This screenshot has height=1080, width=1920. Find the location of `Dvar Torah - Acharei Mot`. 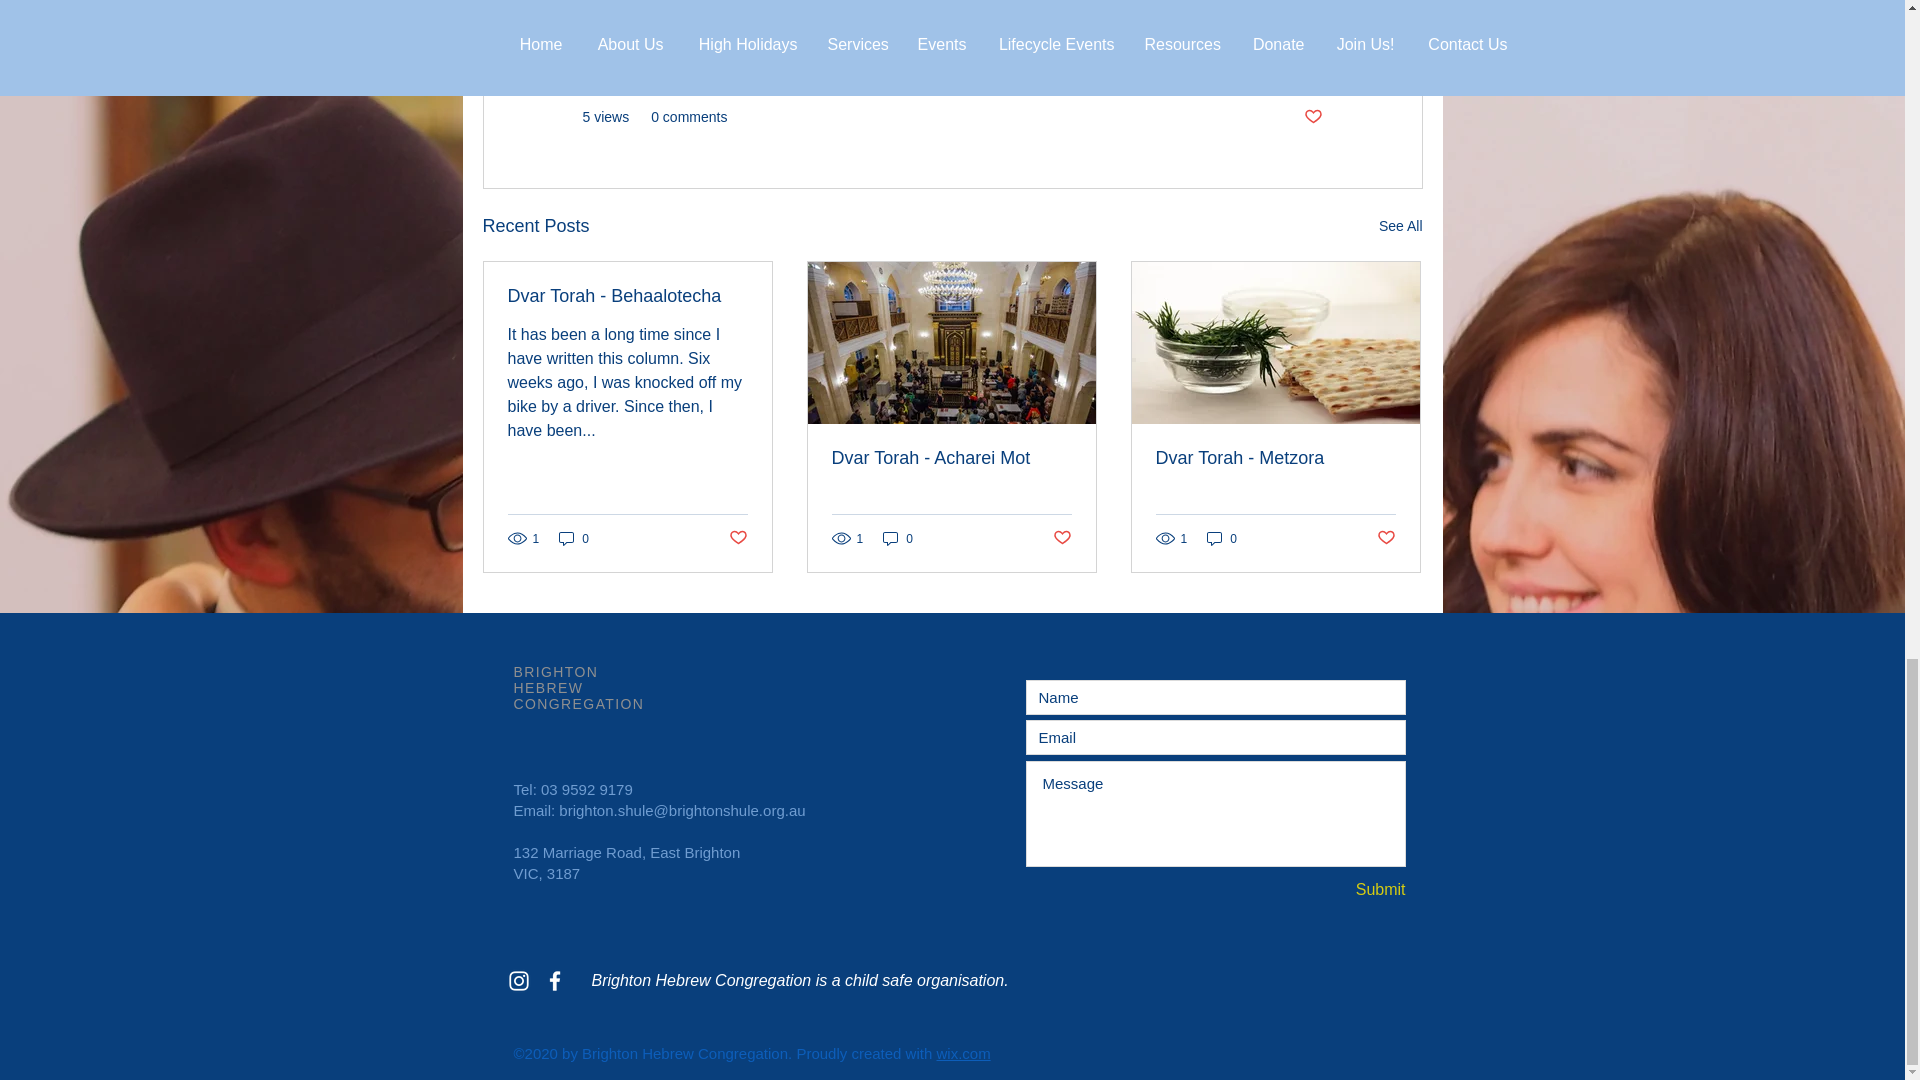

Dvar Torah - Acharei Mot is located at coordinates (951, 458).